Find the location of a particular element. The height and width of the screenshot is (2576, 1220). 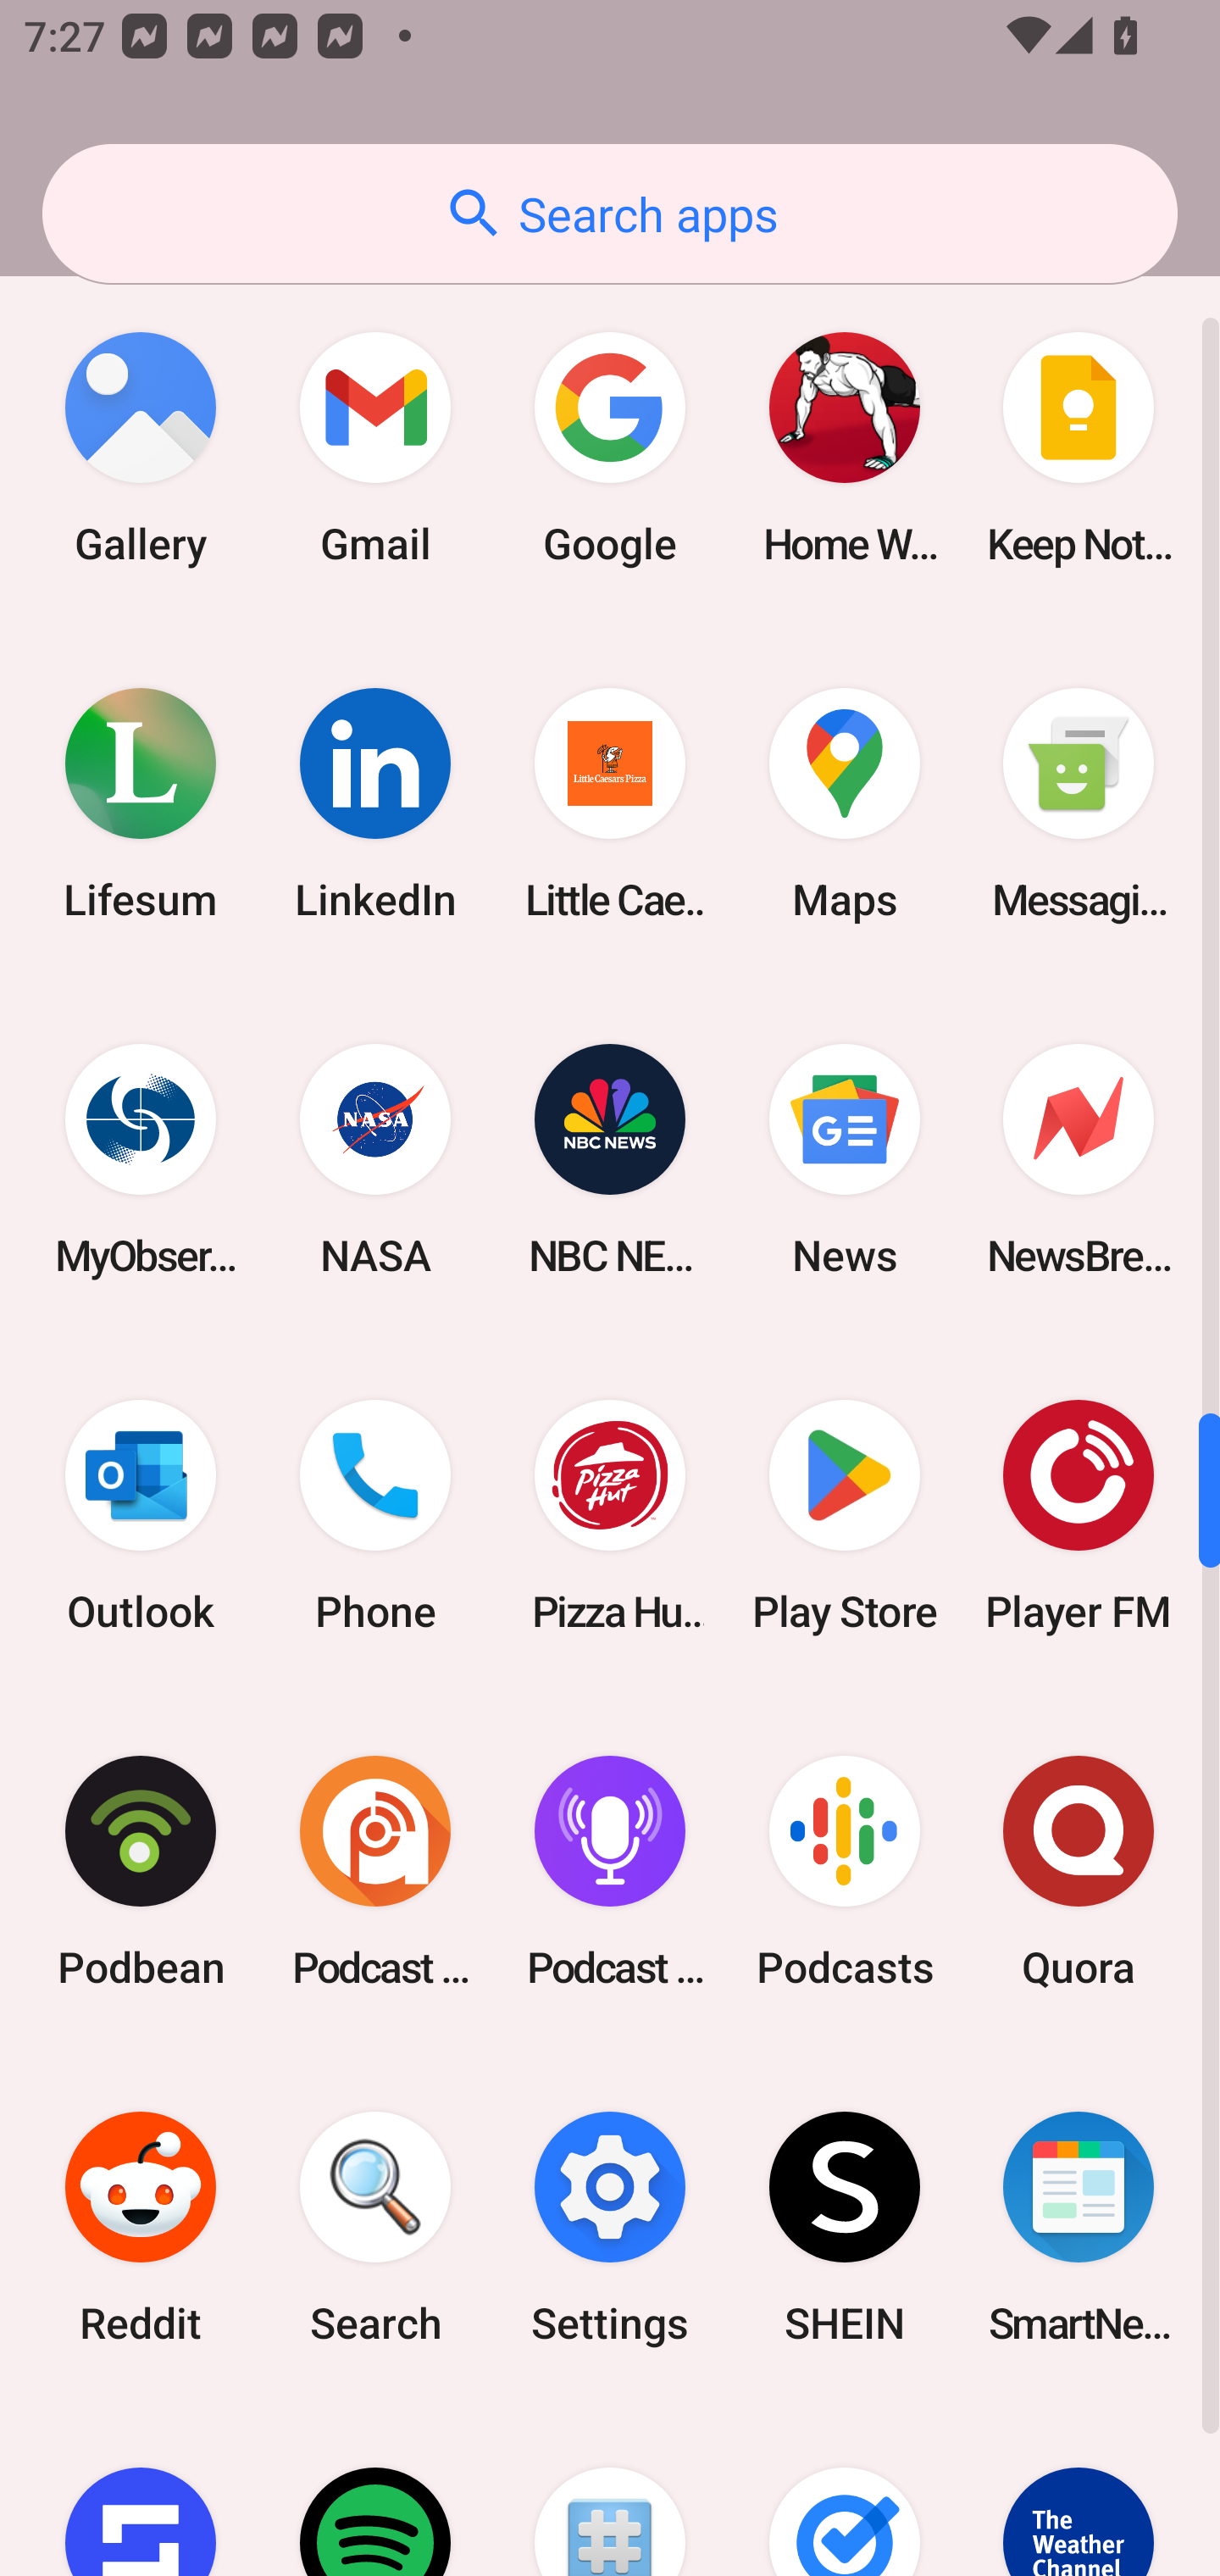

Lifesum is located at coordinates (141, 803).